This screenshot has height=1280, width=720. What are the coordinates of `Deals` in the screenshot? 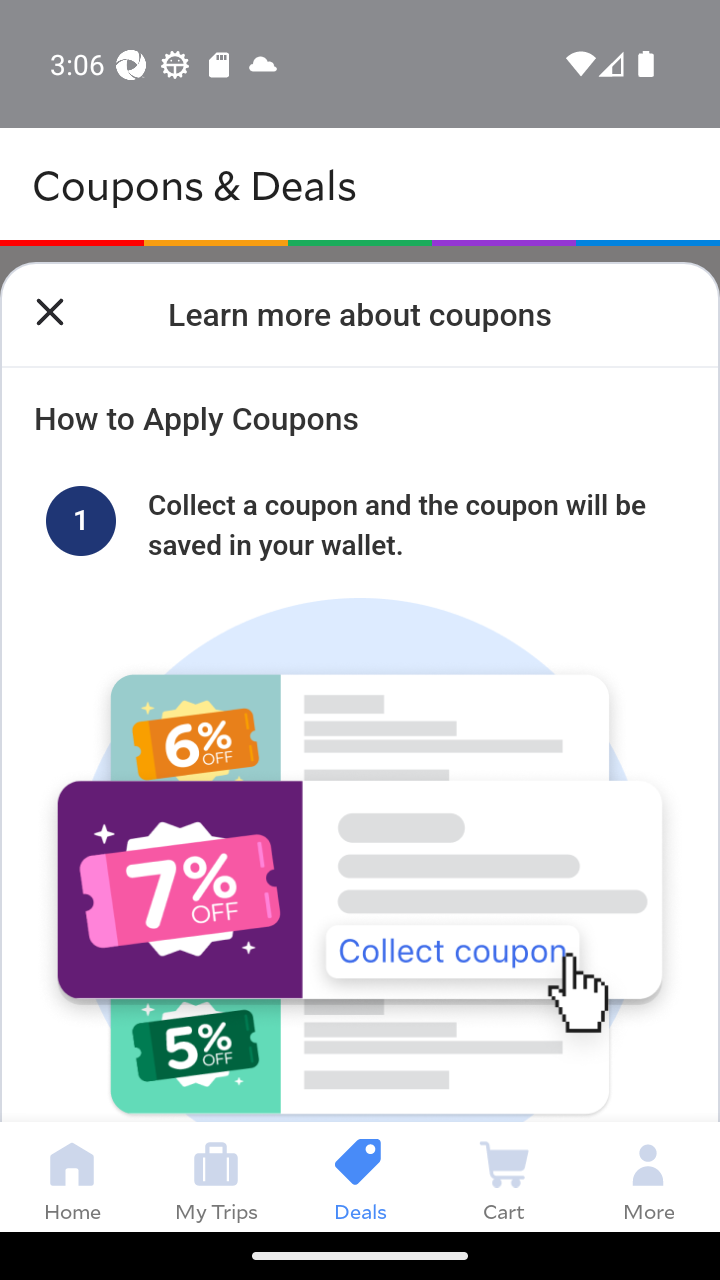 It's located at (360, 1176).